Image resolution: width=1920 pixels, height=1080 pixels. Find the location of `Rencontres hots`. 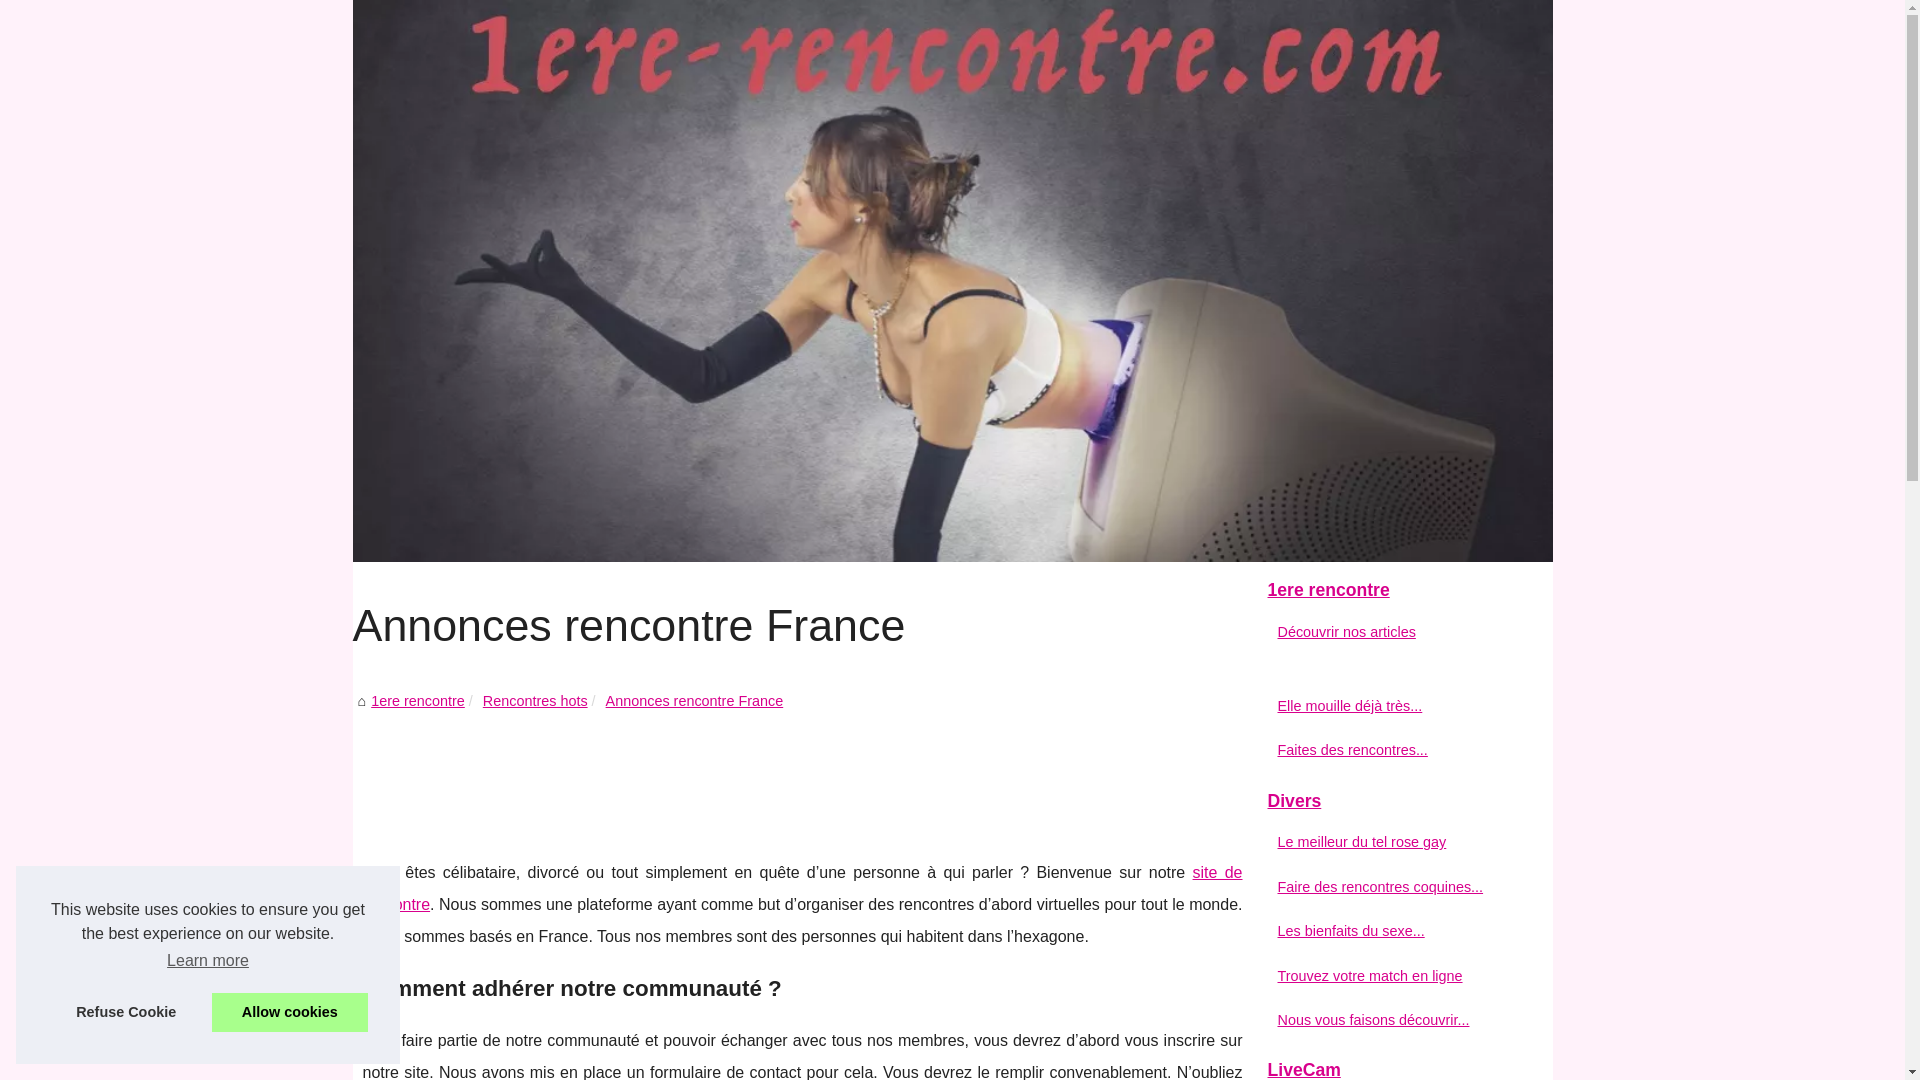

Rencontres hots is located at coordinates (536, 701).